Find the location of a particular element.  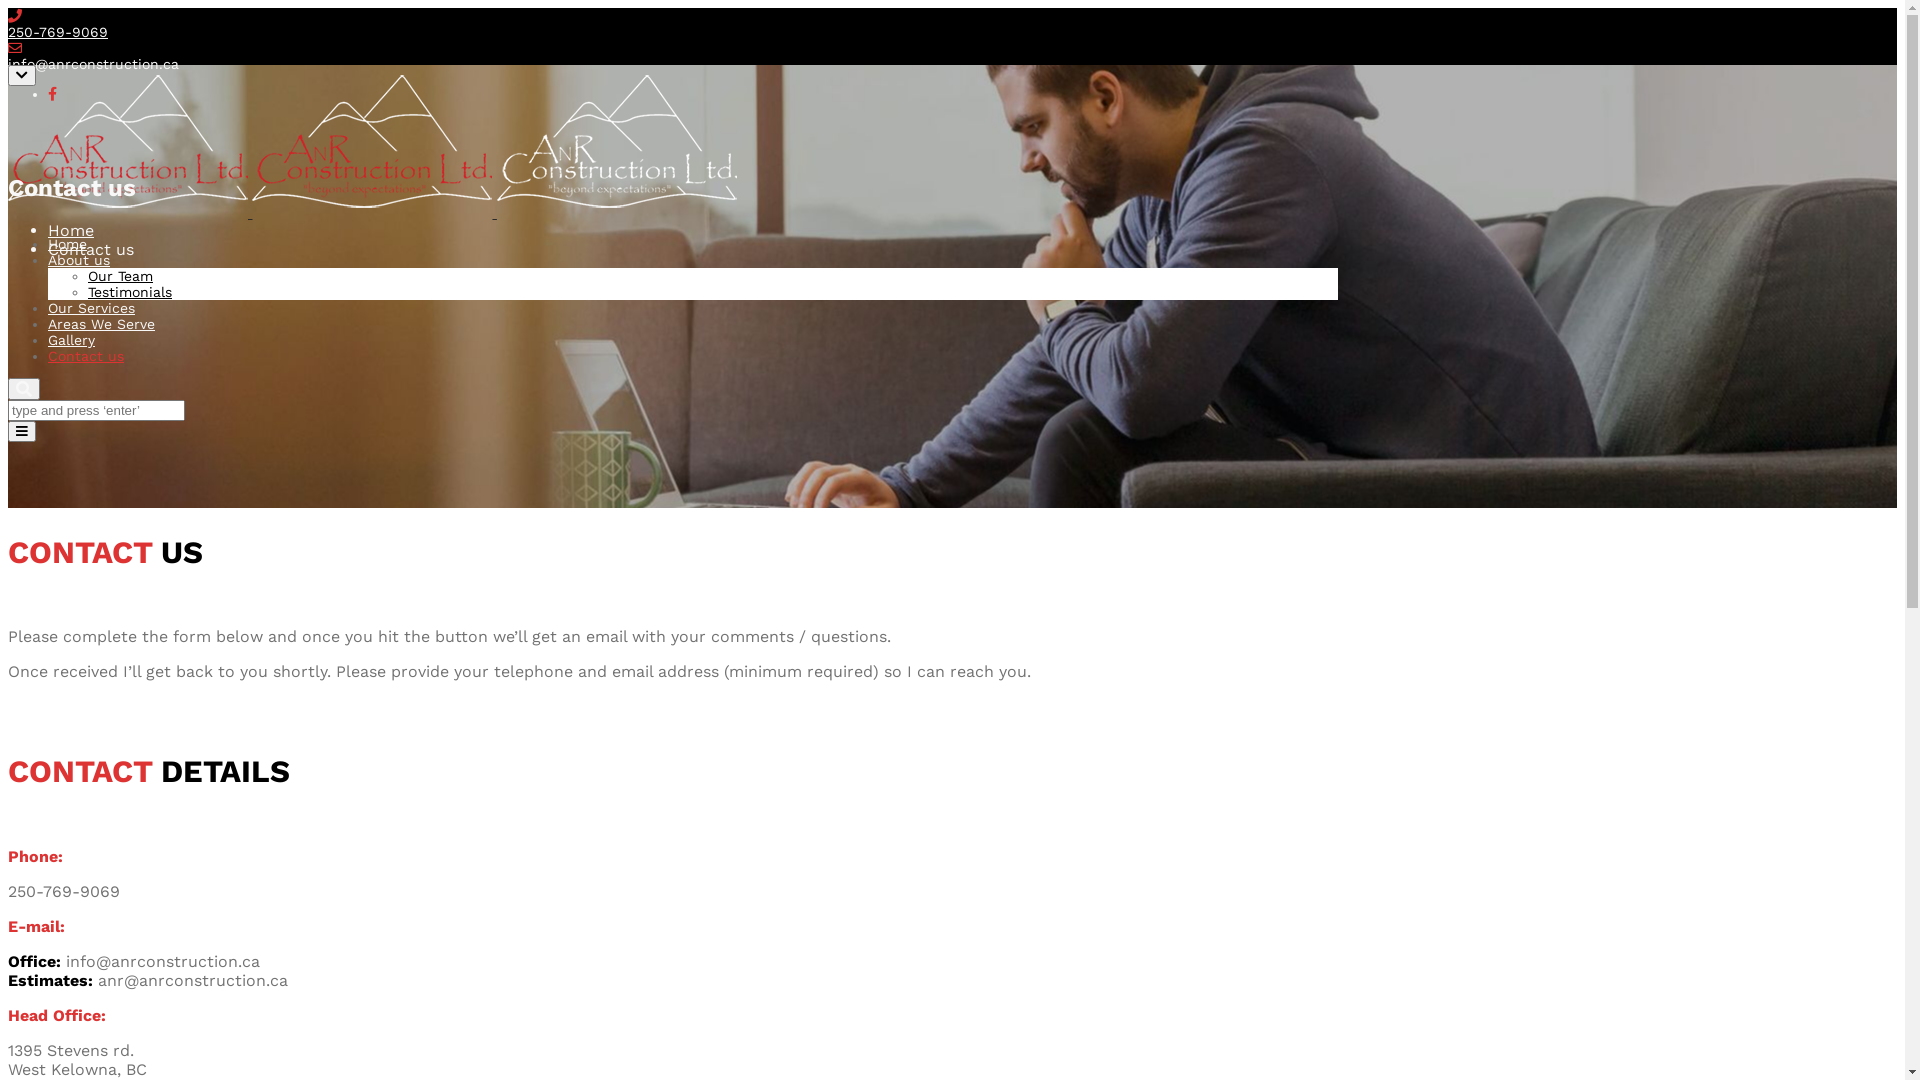

Our Team is located at coordinates (120, 276).